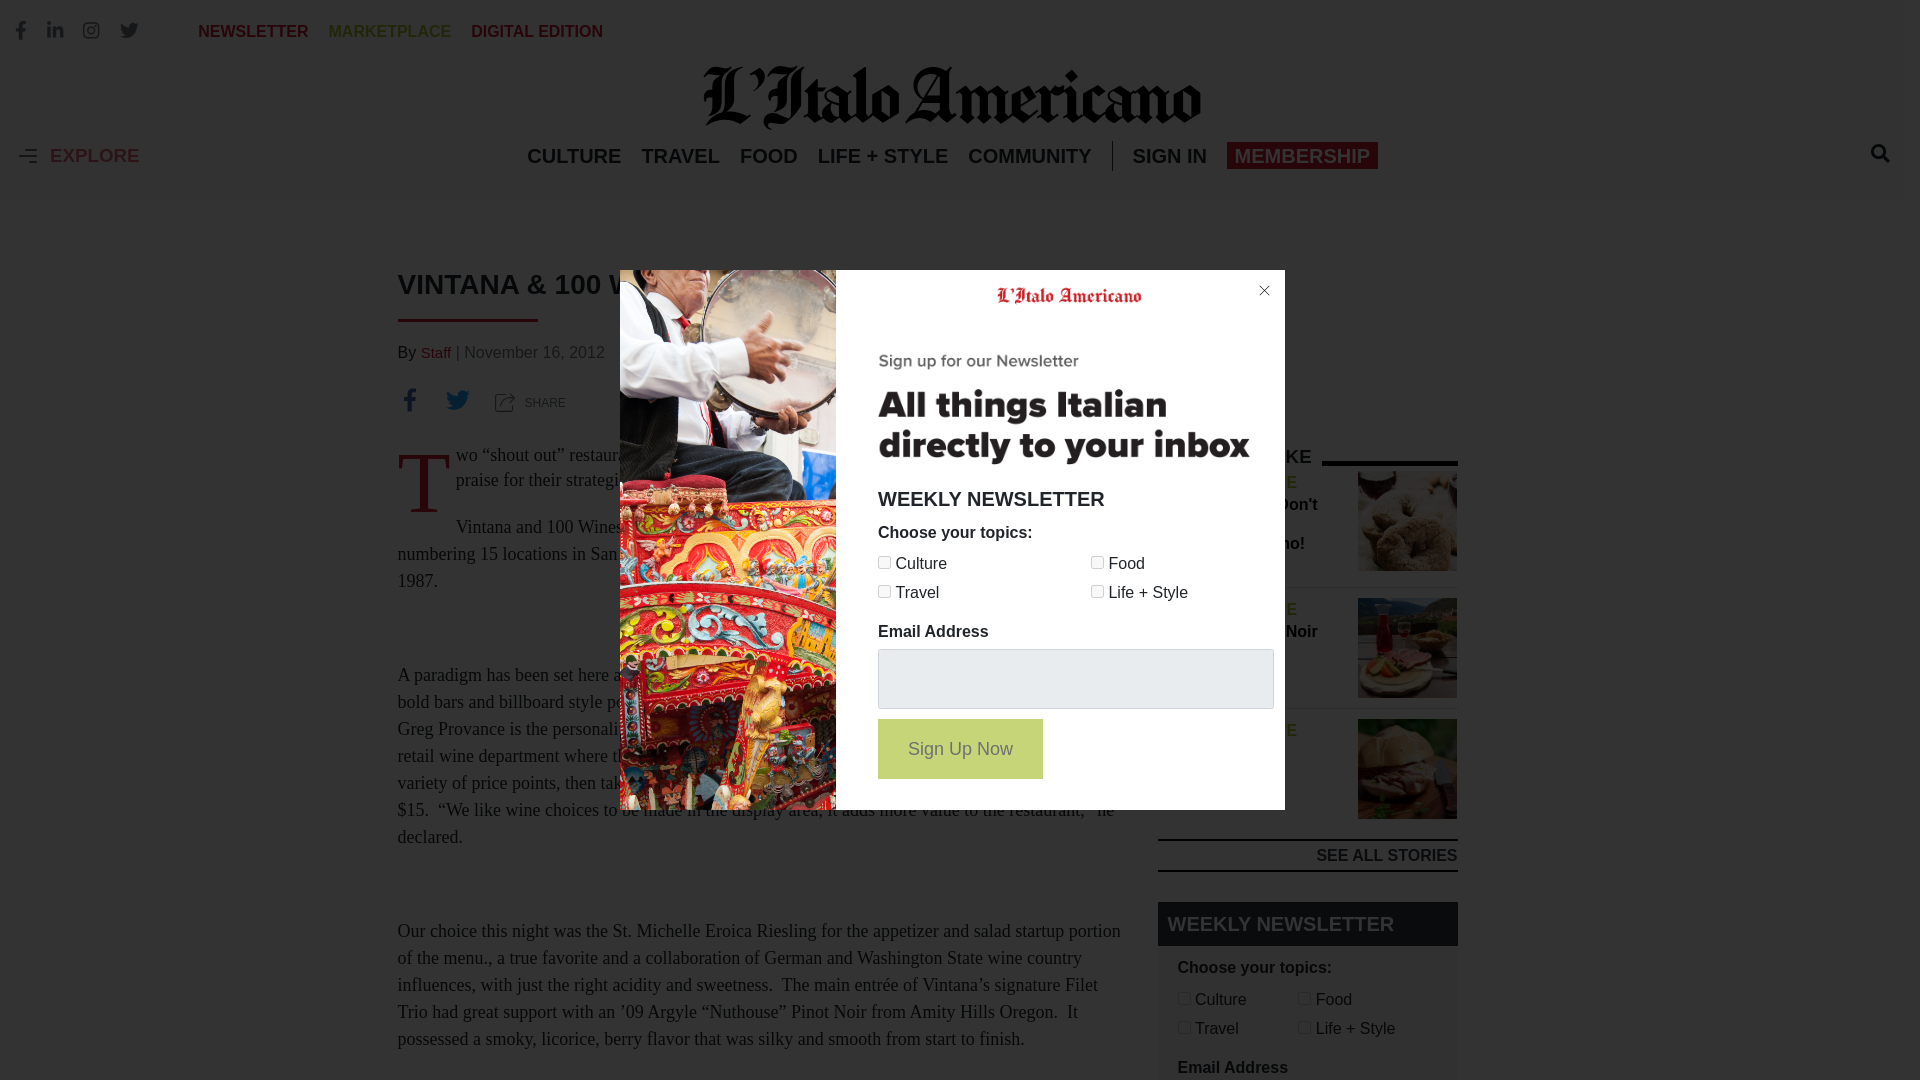  I want to click on EXPLORE, so click(78, 156).